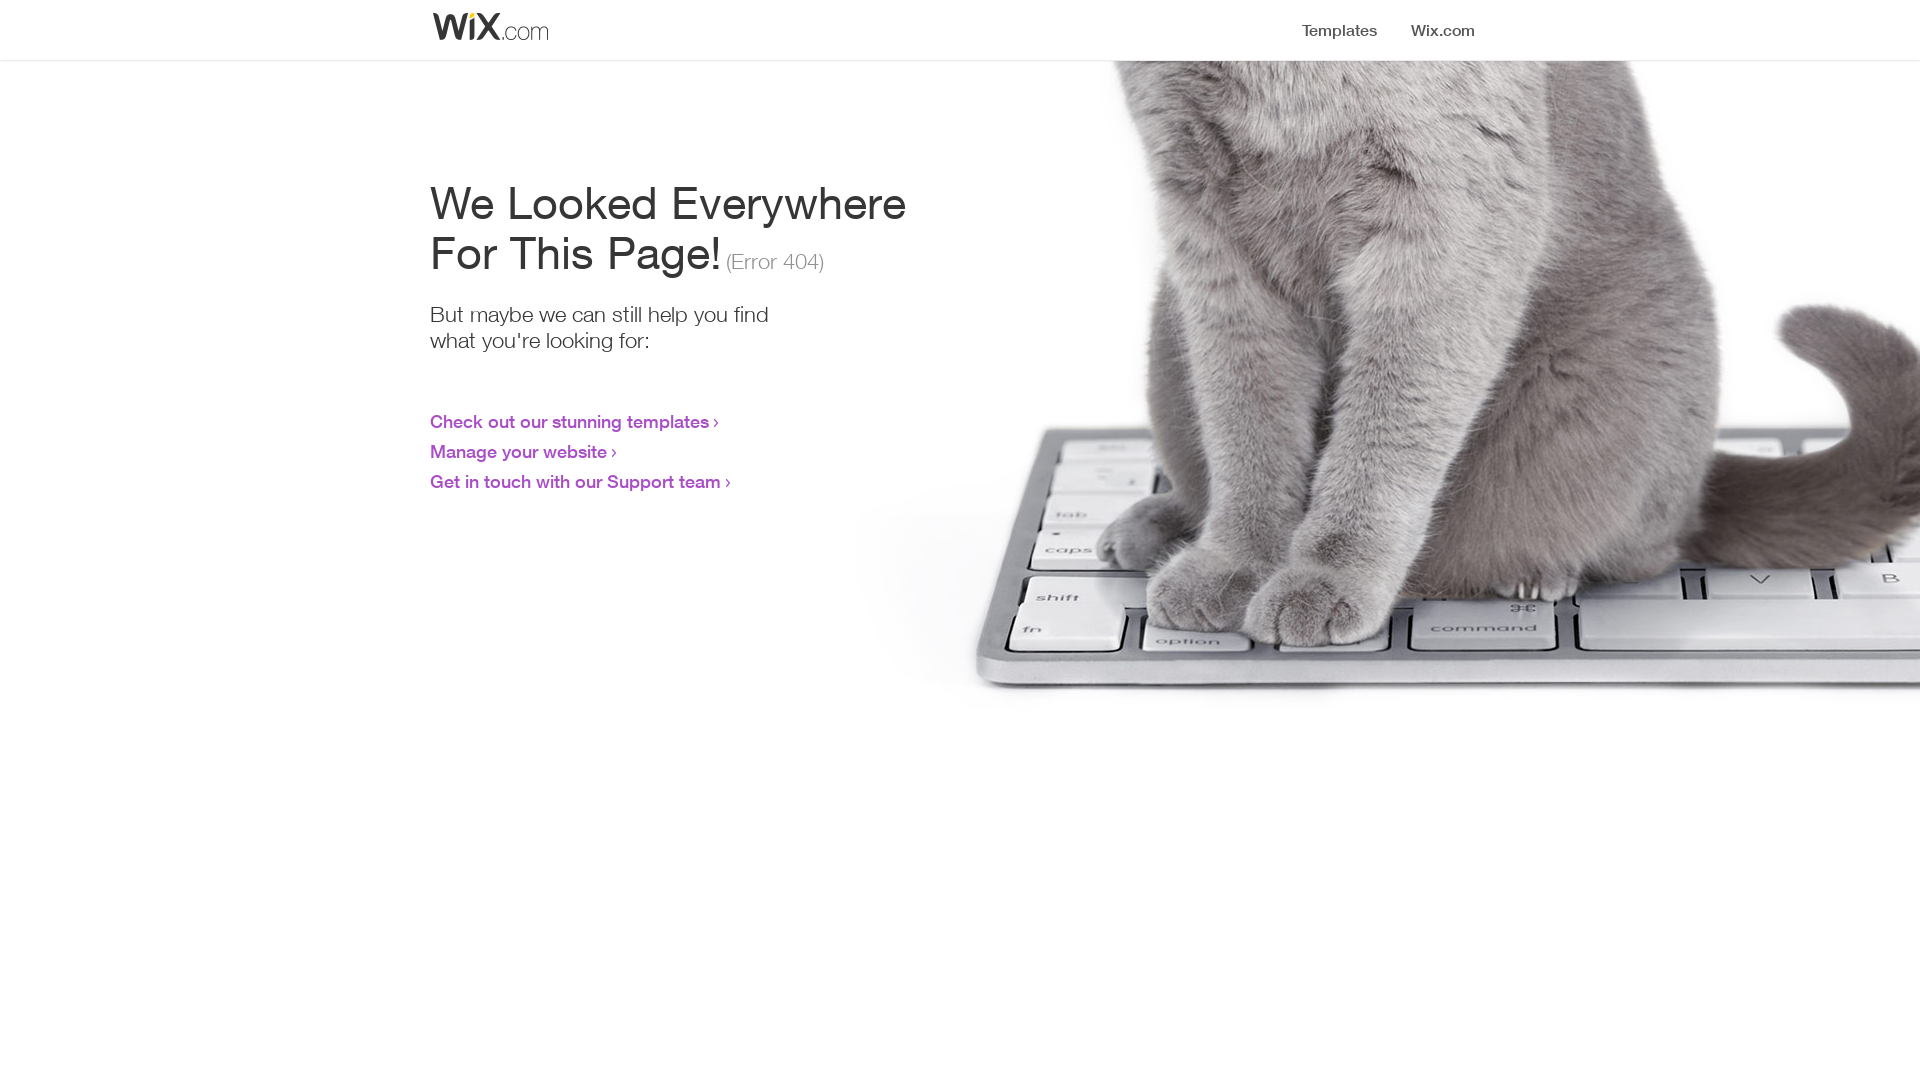  I want to click on Get in touch with our Support team, so click(576, 481).